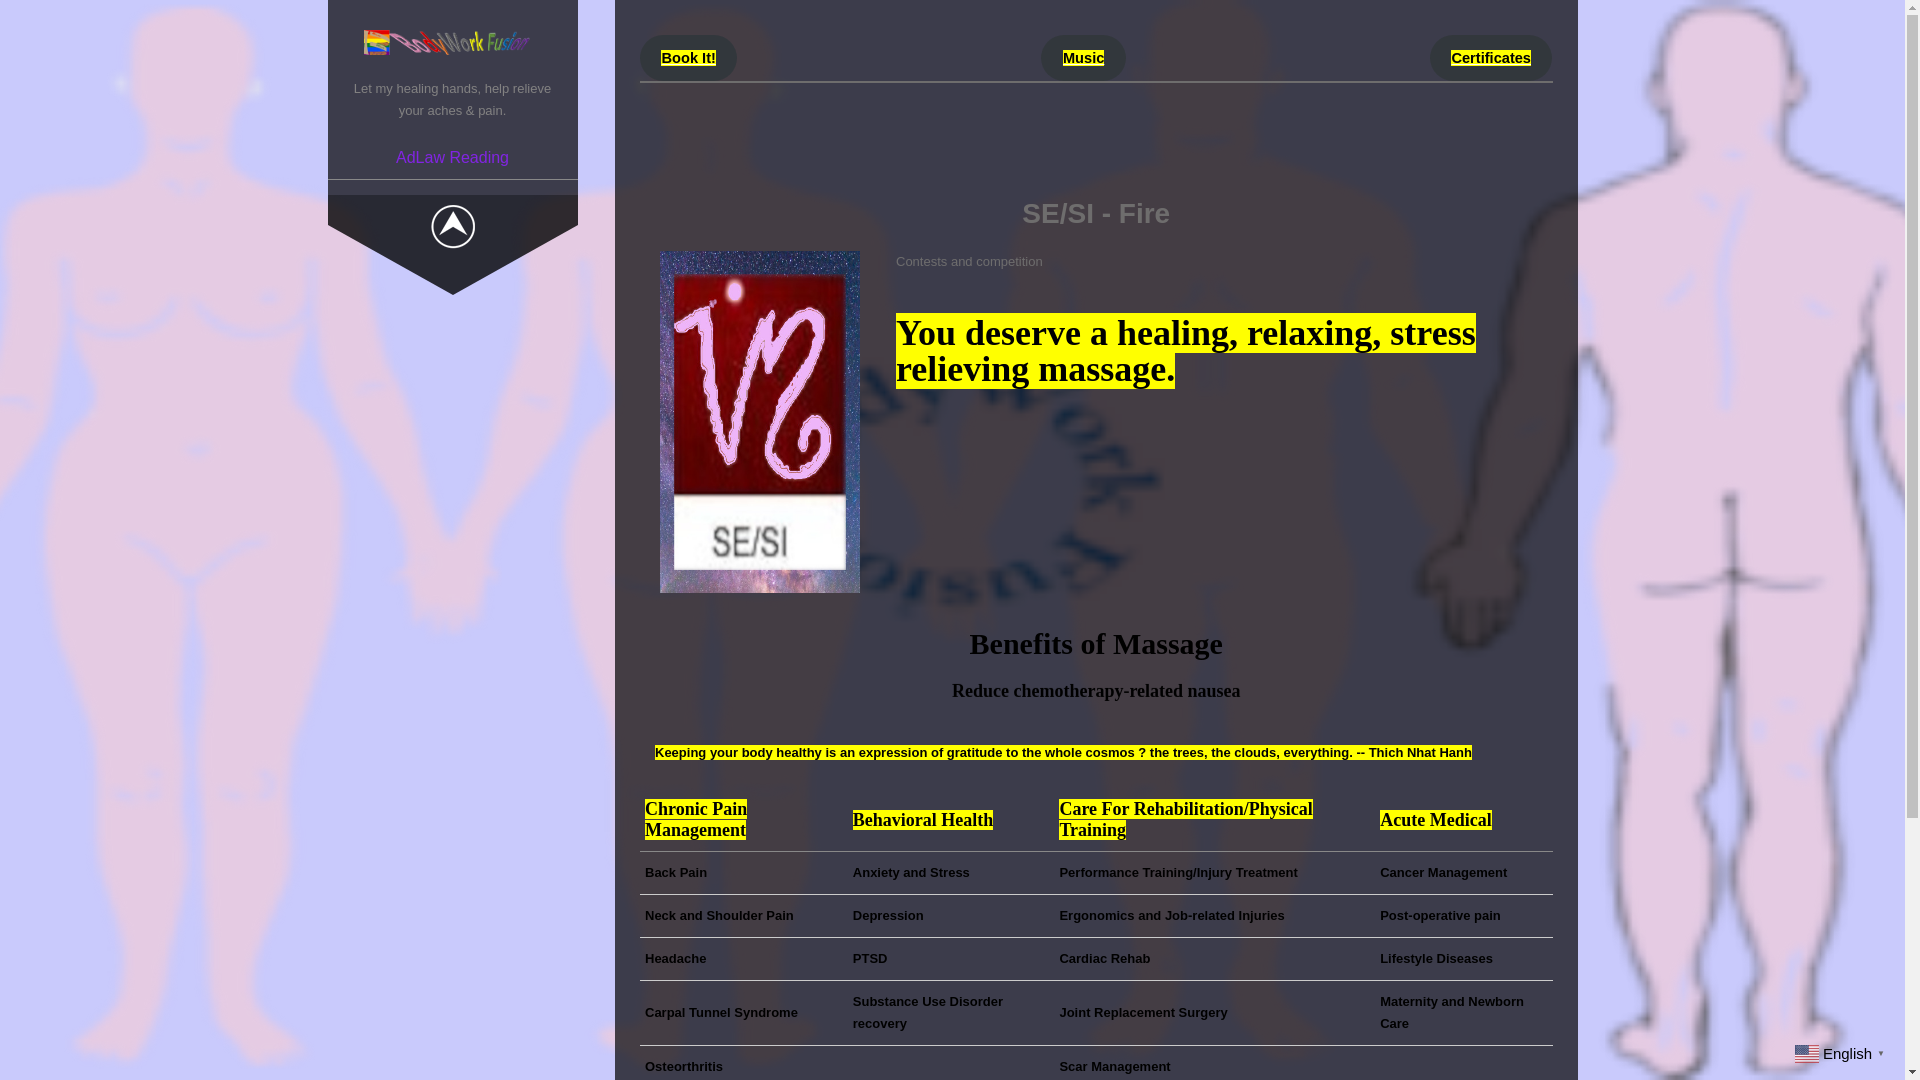 This screenshot has width=1920, height=1080. I want to click on Post-operative pain, so click(1440, 916).